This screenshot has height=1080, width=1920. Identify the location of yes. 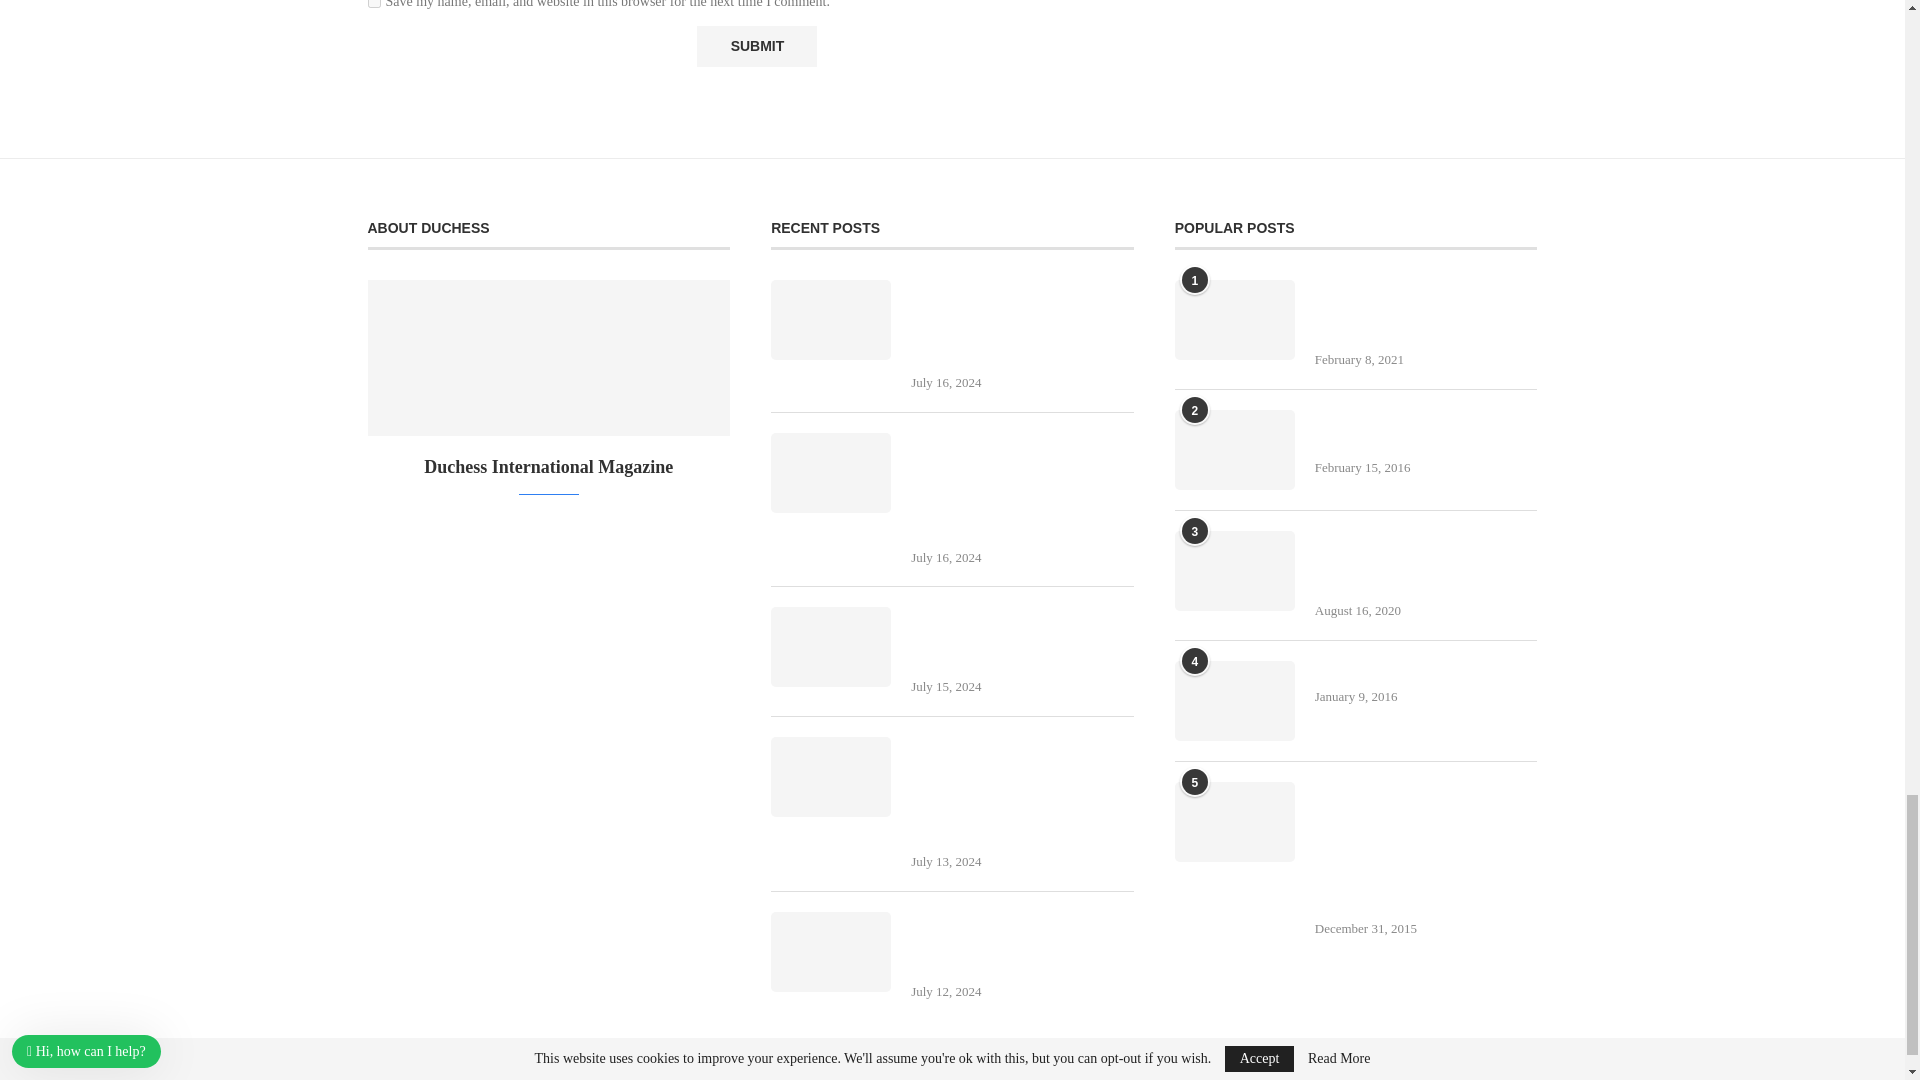
(374, 4).